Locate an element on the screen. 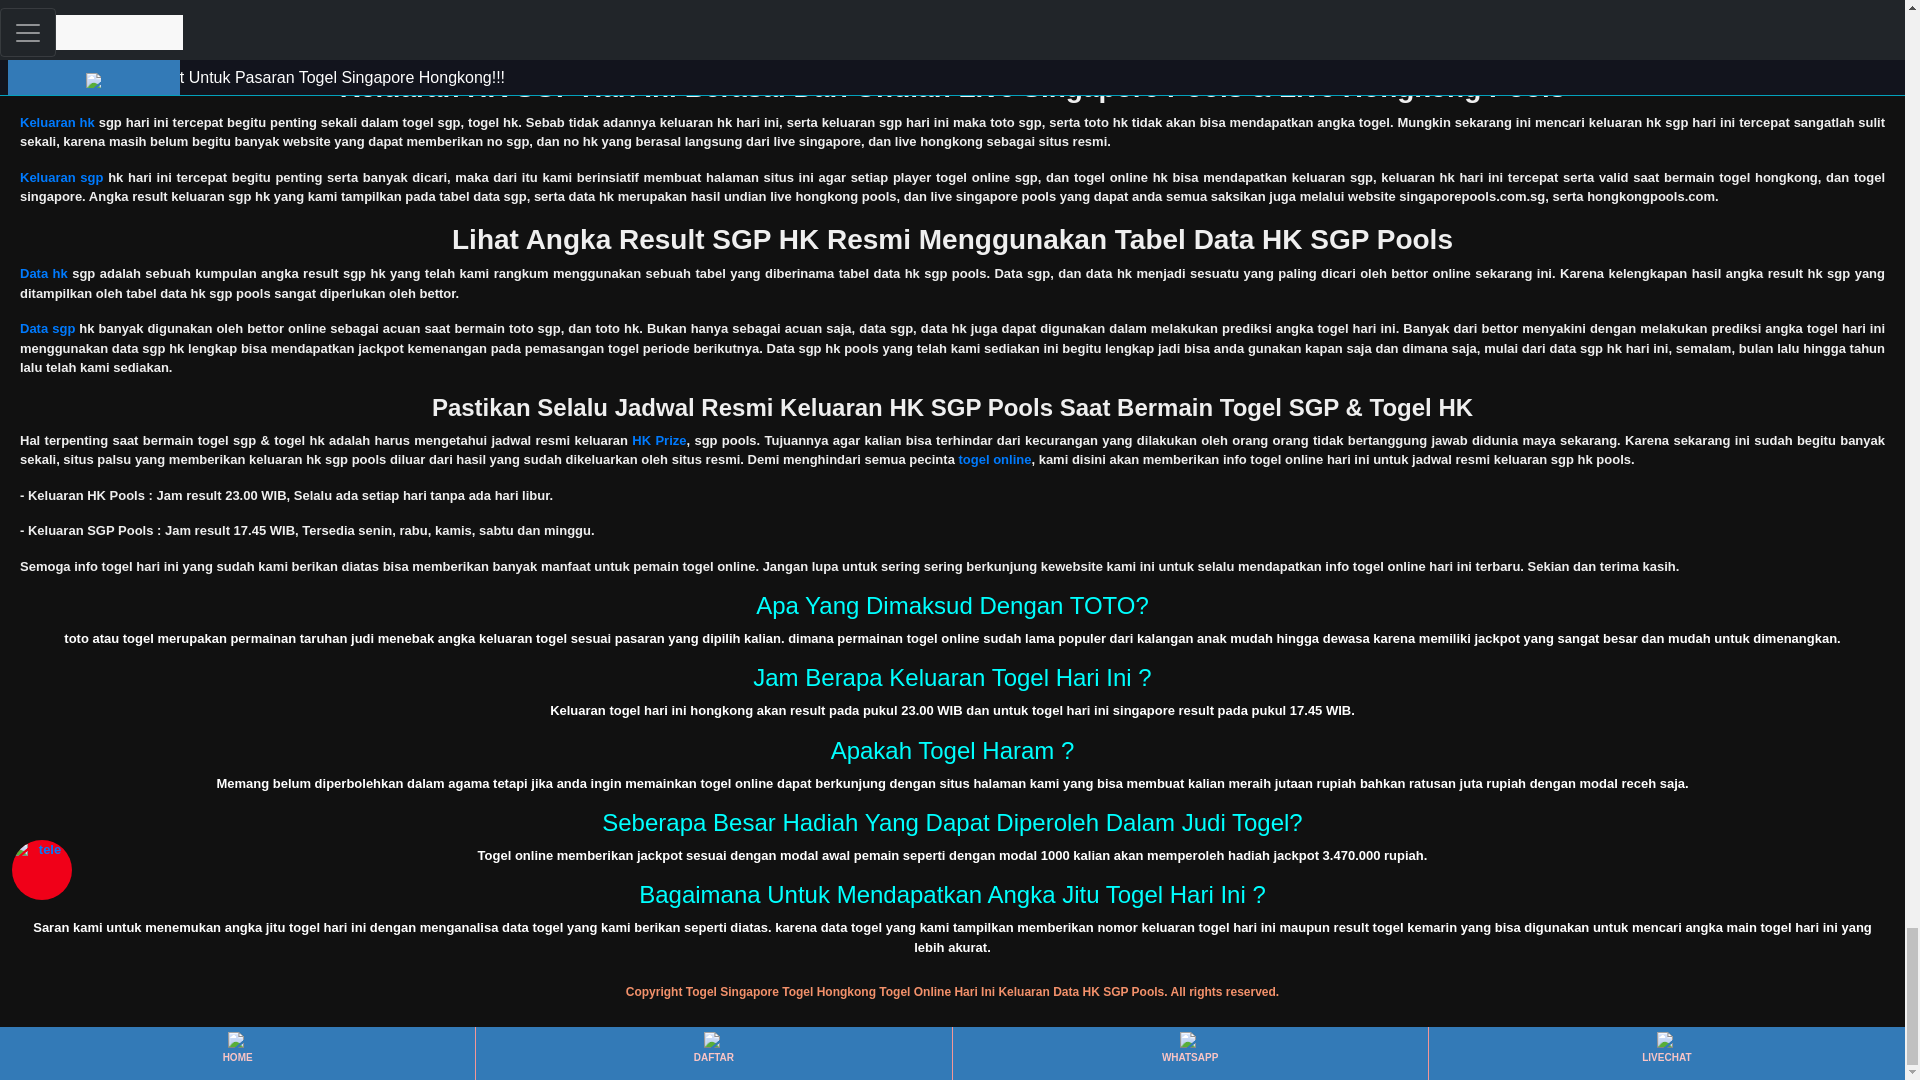 The image size is (1920, 1080). Data hk is located at coordinates (43, 272).